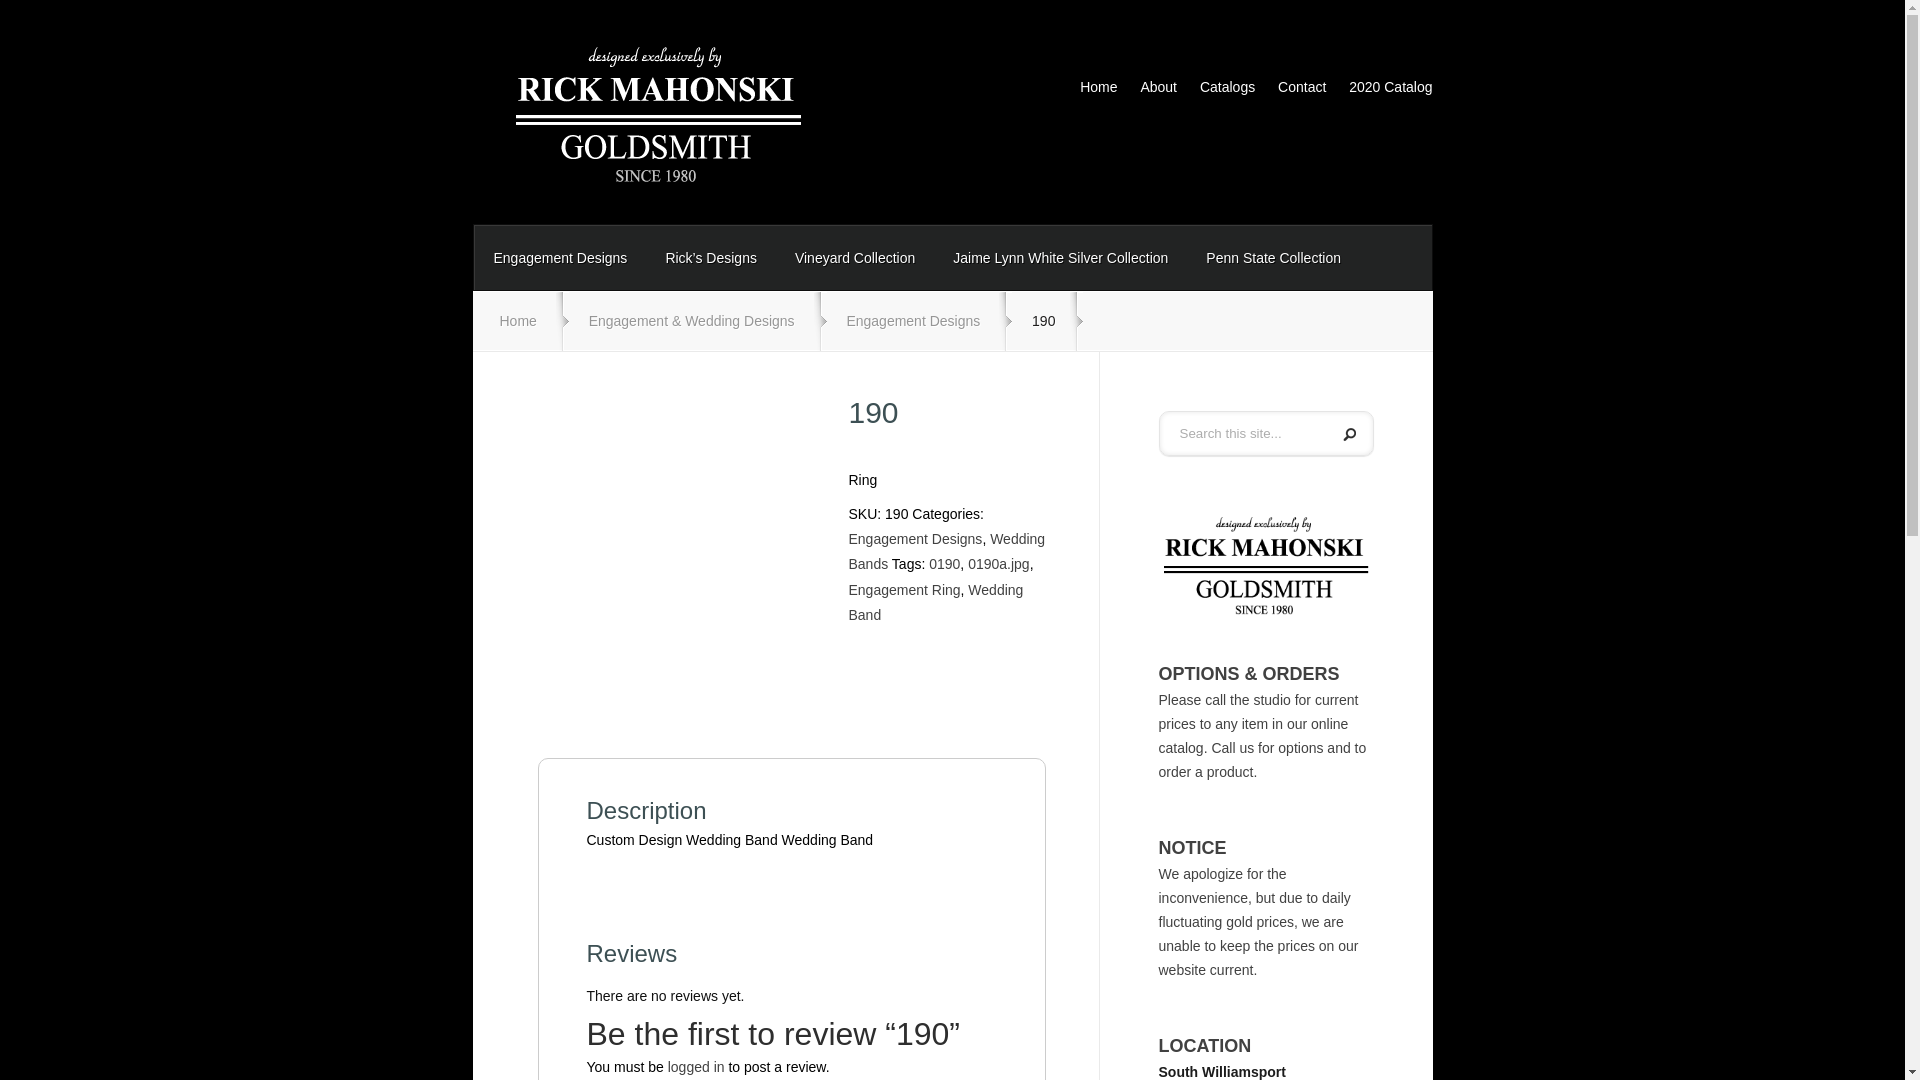 The width and height of the screenshot is (1920, 1080). What do you see at coordinates (1242, 432) in the screenshot?
I see `Search this site...` at bounding box center [1242, 432].